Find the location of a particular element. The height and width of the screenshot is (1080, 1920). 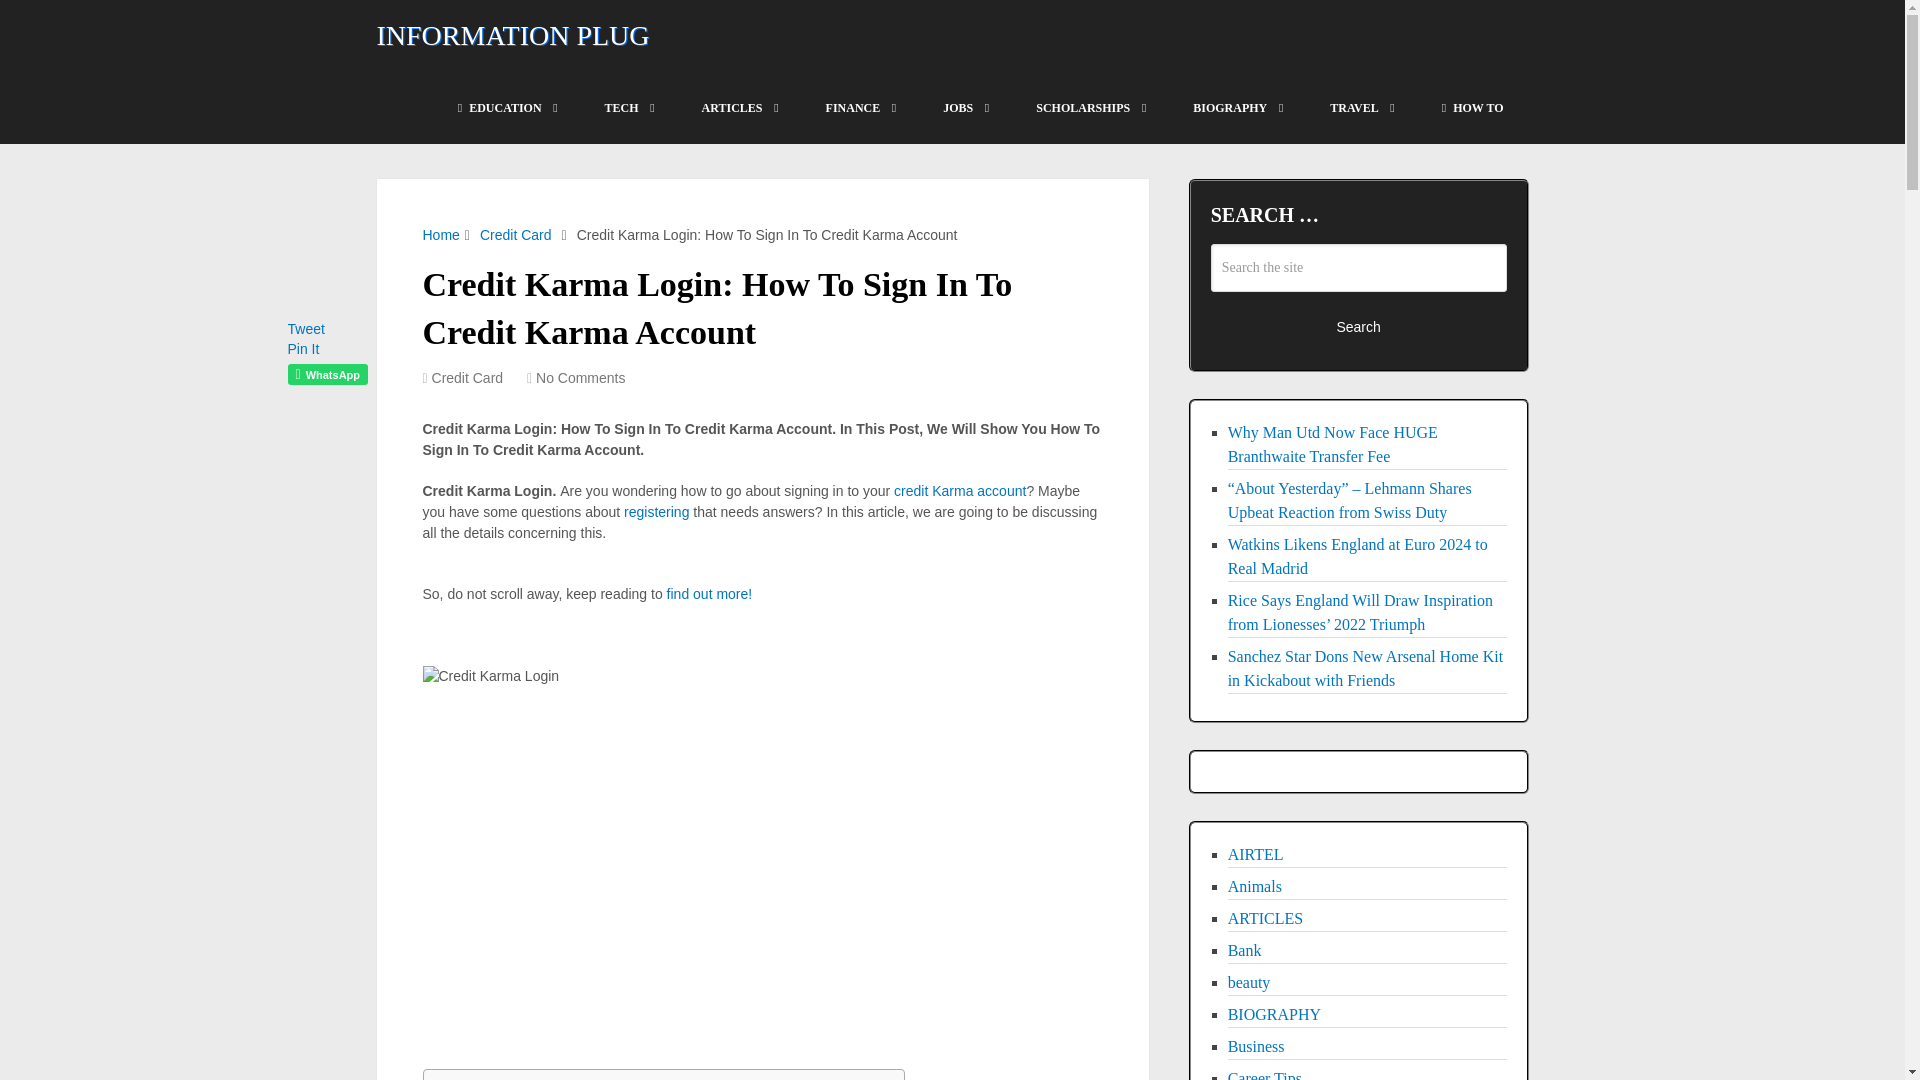

TECH is located at coordinates (628, 108).